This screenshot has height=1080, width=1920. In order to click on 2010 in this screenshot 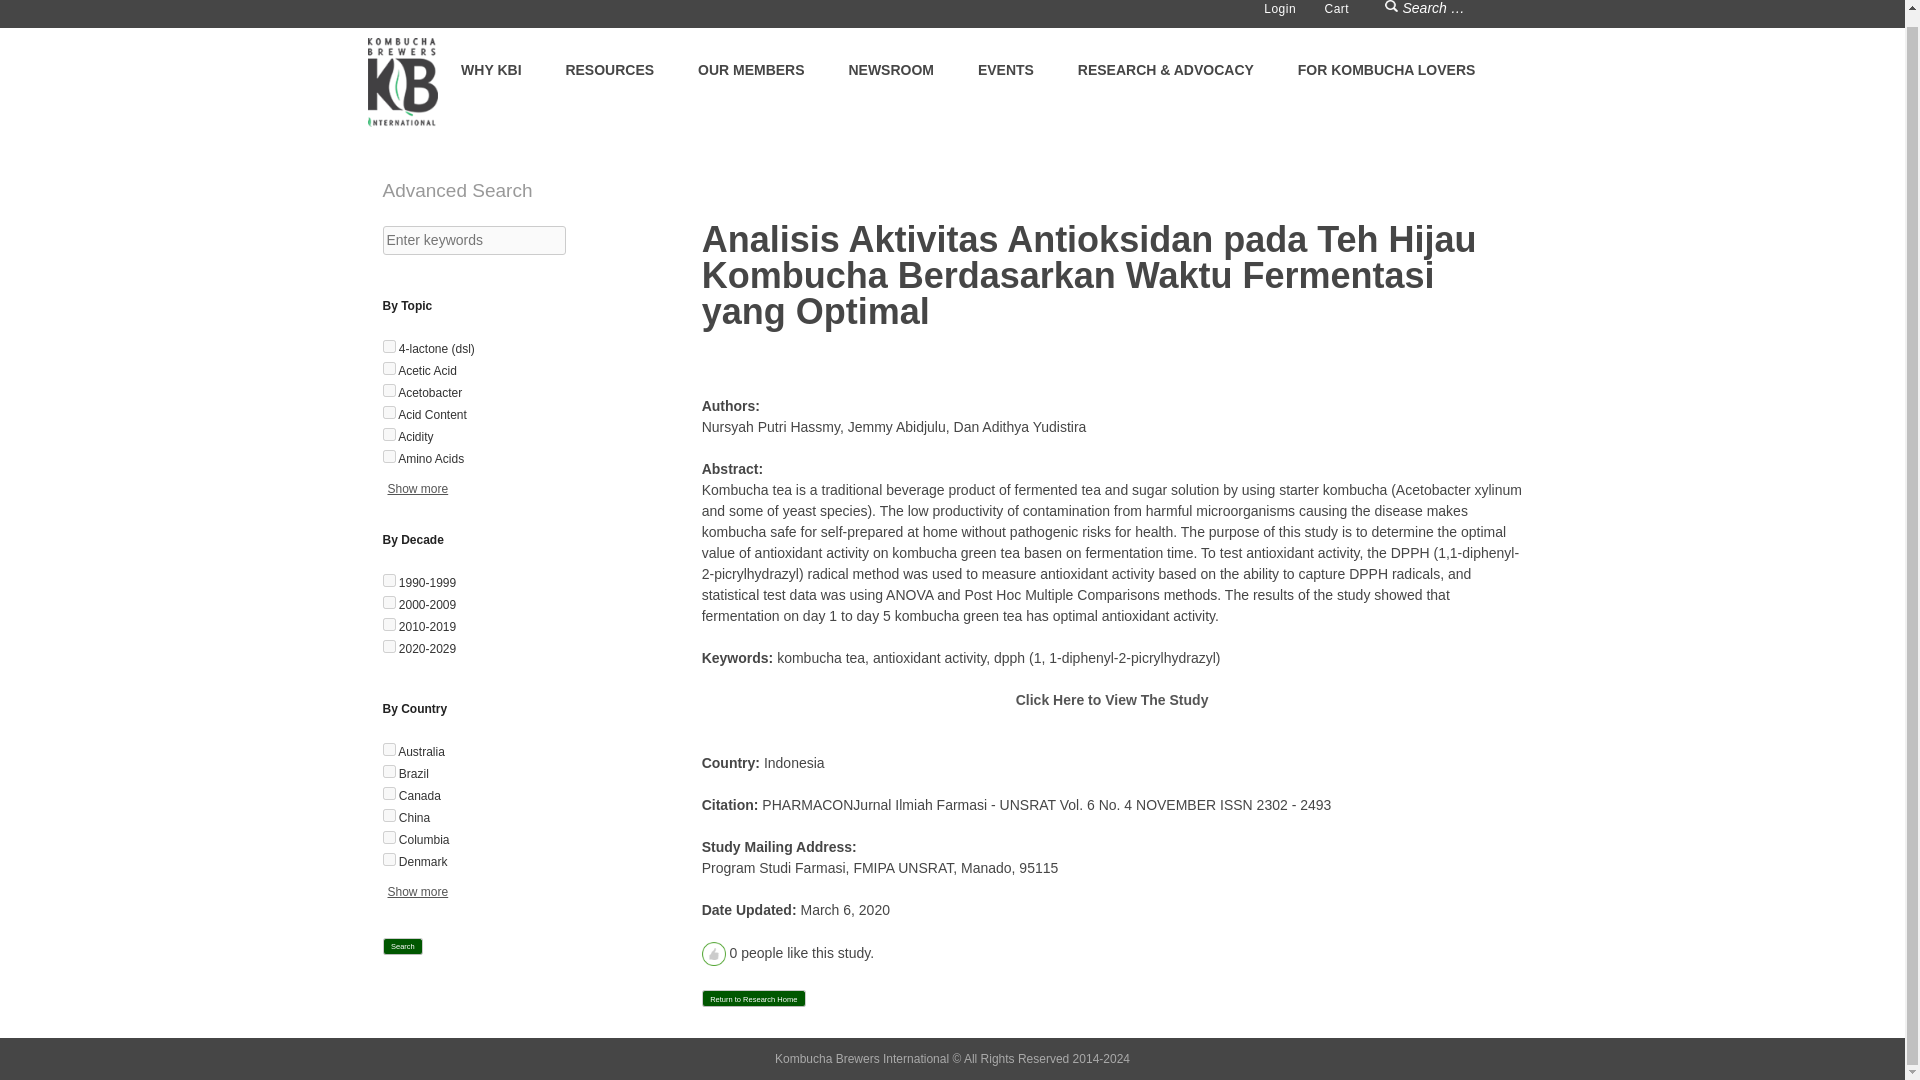, I will do `click(388, 624)`.